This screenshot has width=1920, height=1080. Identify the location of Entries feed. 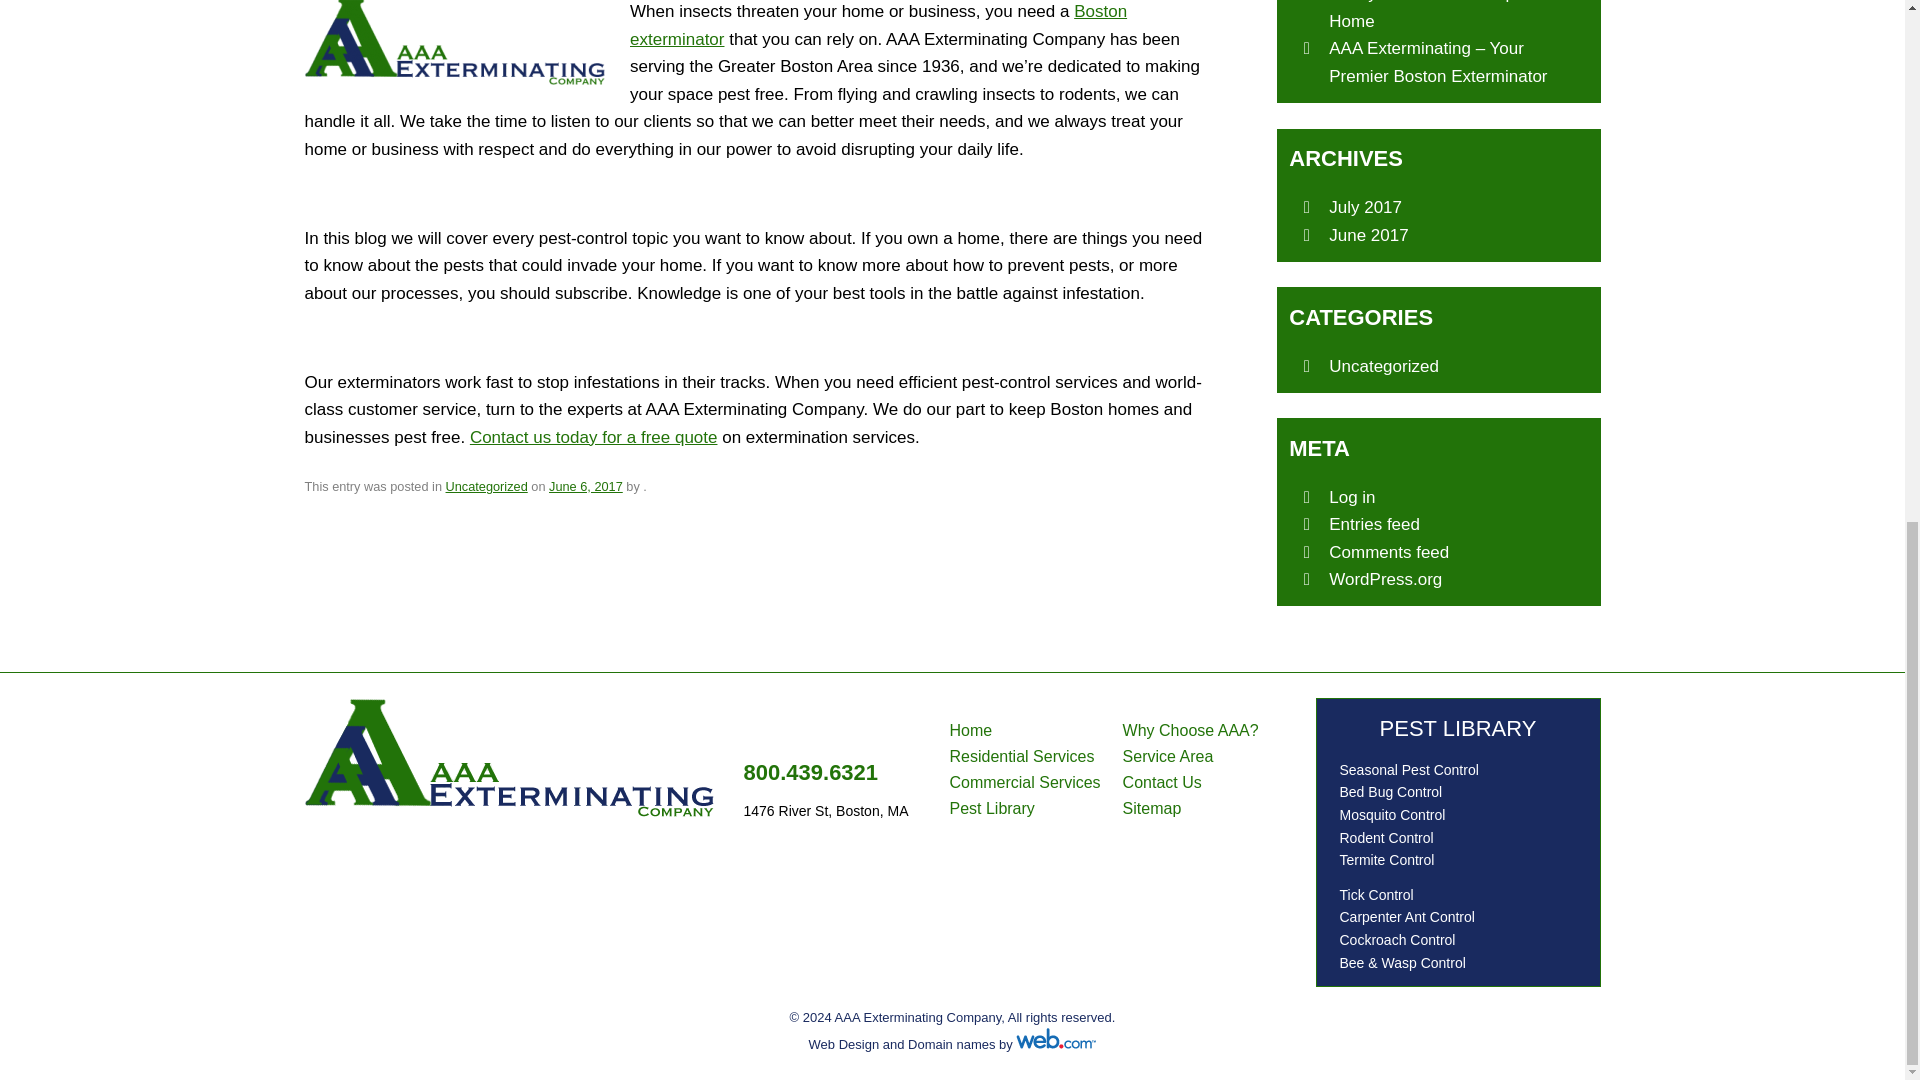
(1374, 524).